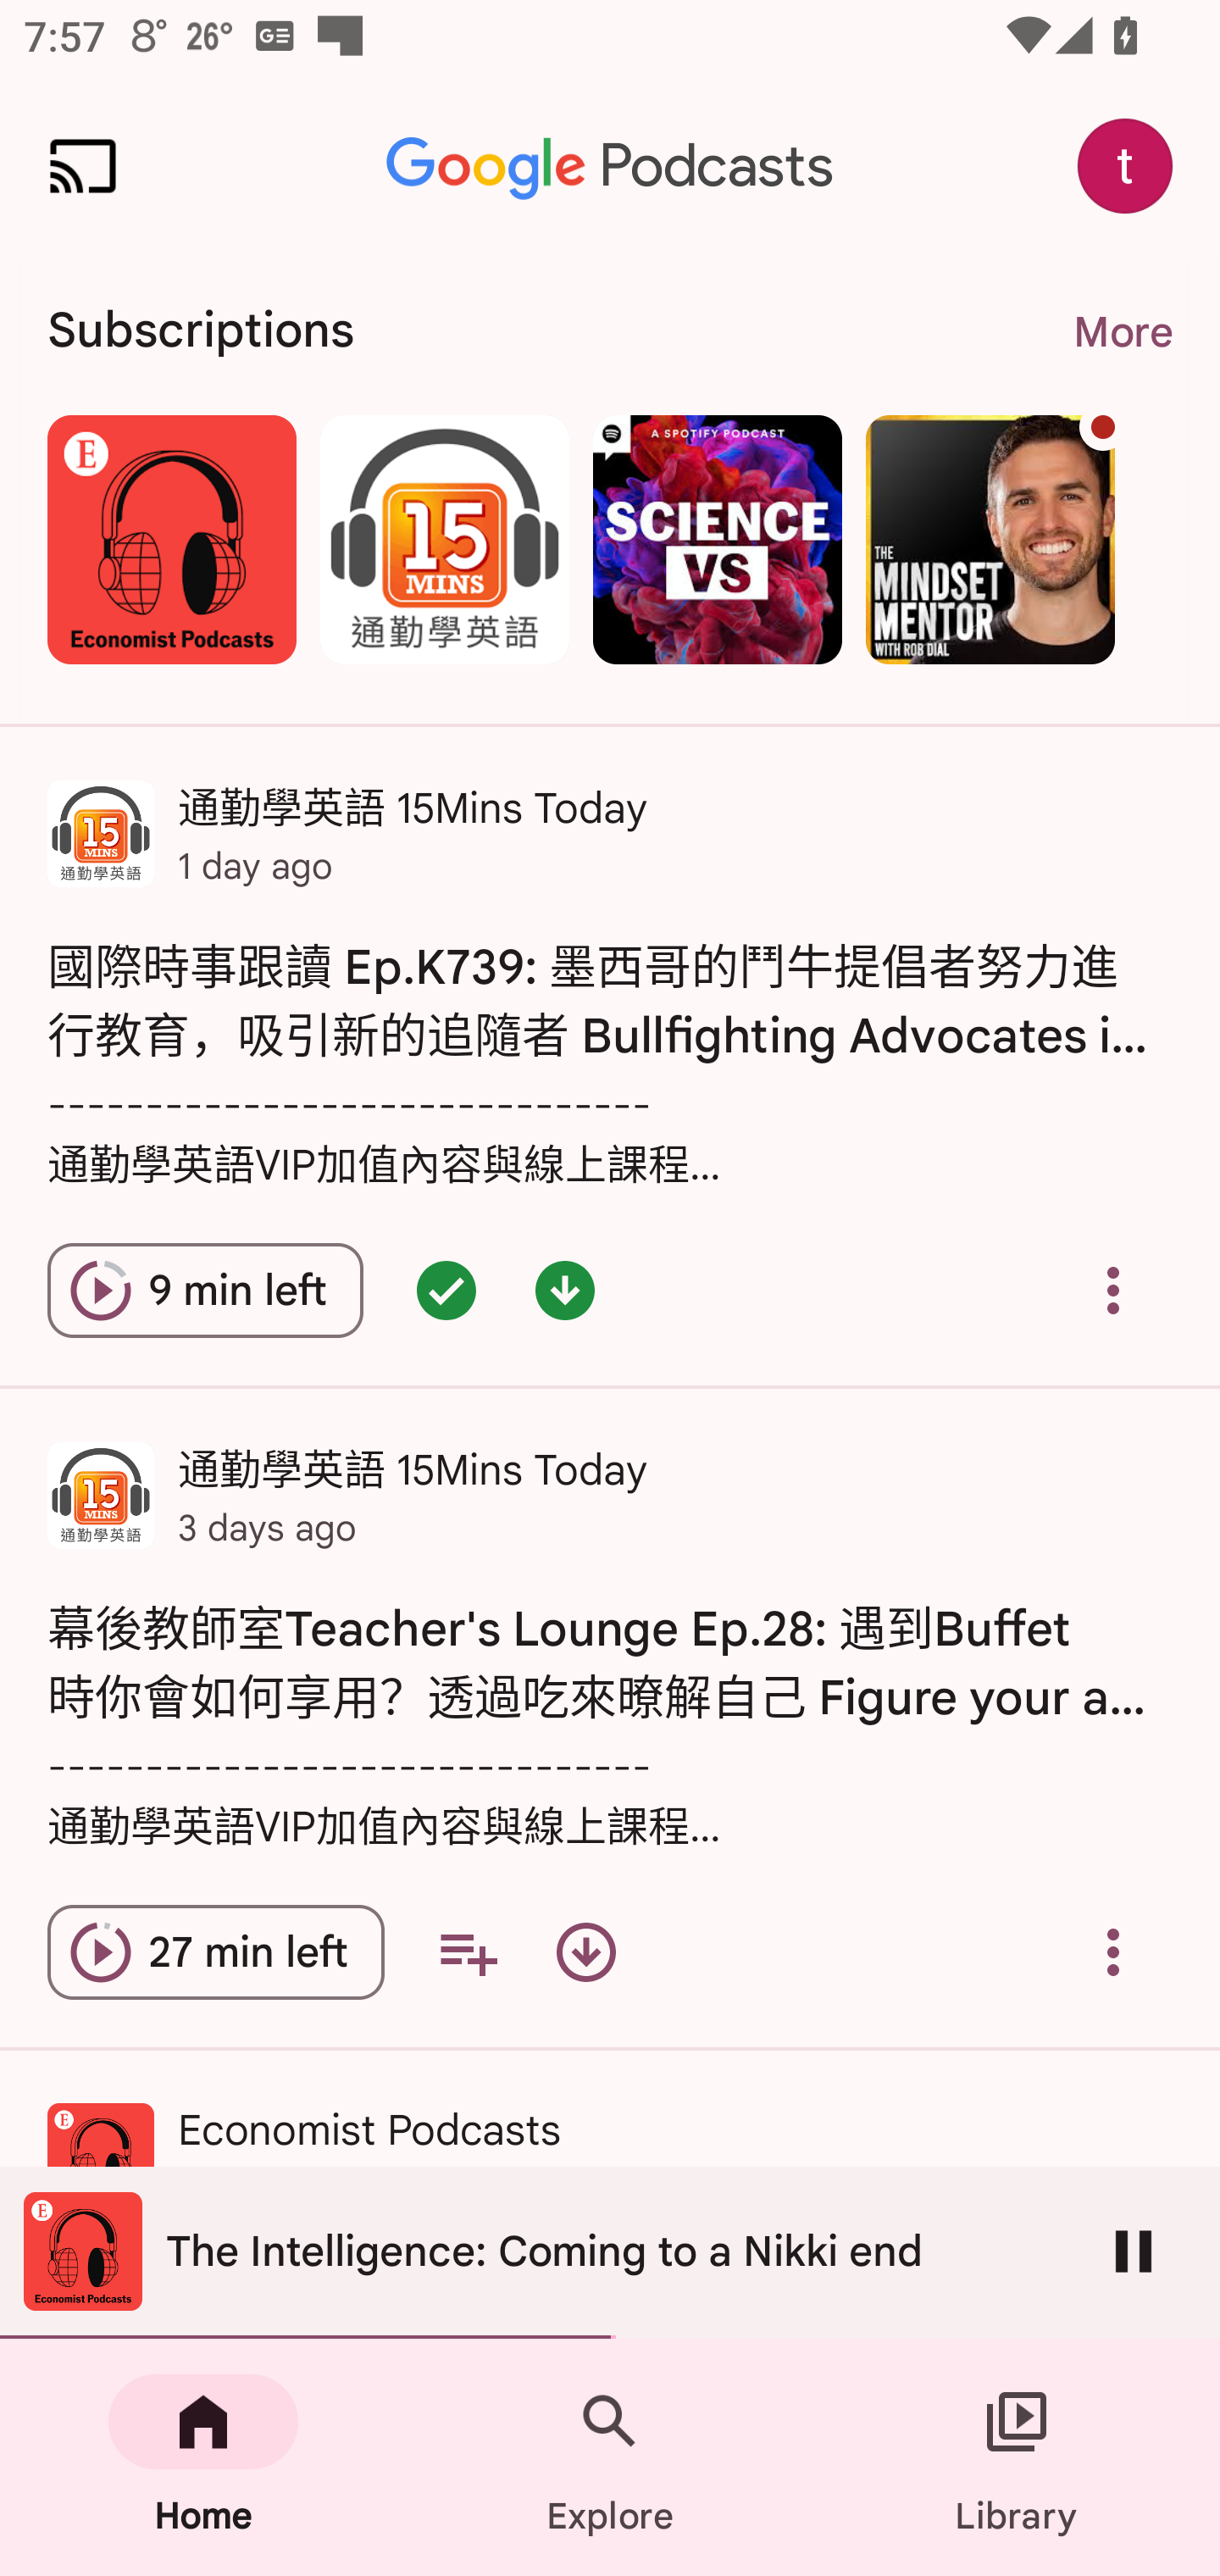 This screenshot has width=1220, height=2576. Describe the element at coordinates (468, 1952) in the screenshot. I see `Add to your queue` at that location.